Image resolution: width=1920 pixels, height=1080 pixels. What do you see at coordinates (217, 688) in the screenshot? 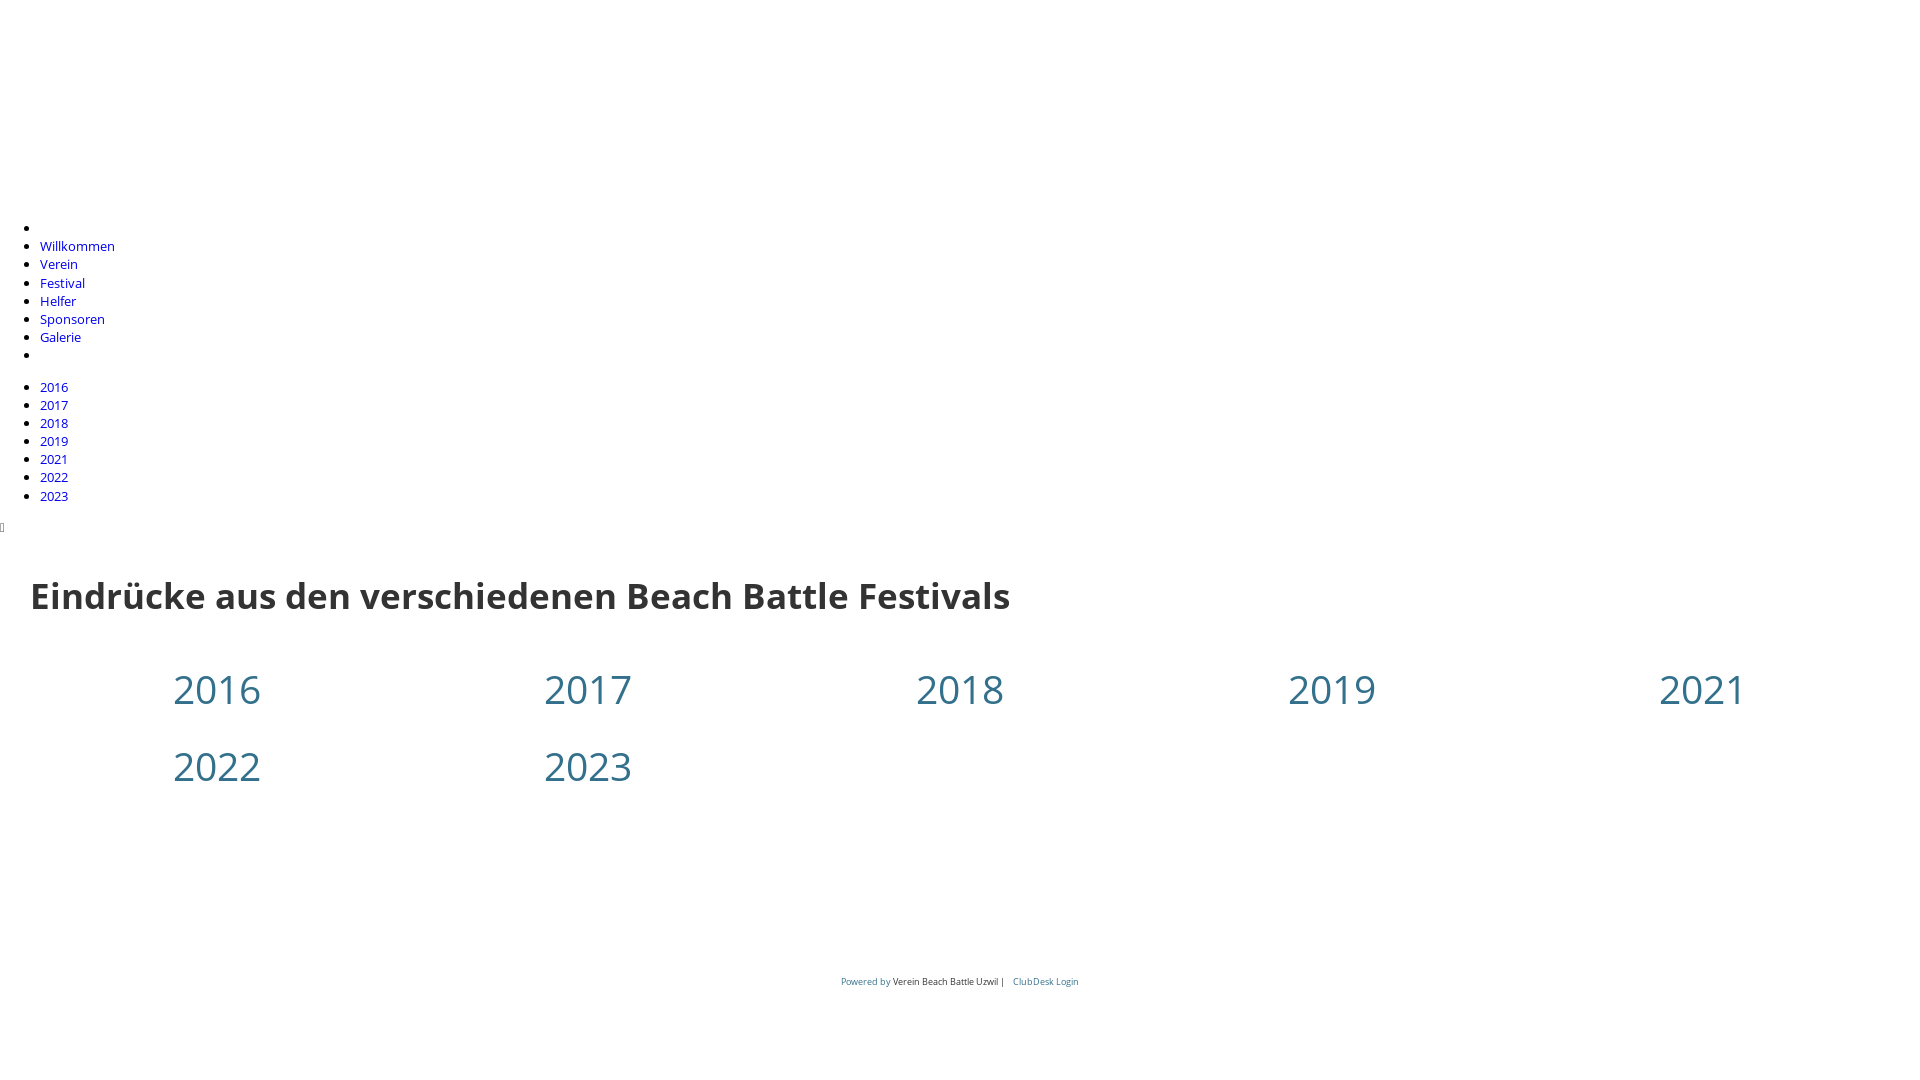
I see `2016` at bounding box center [217, 688].